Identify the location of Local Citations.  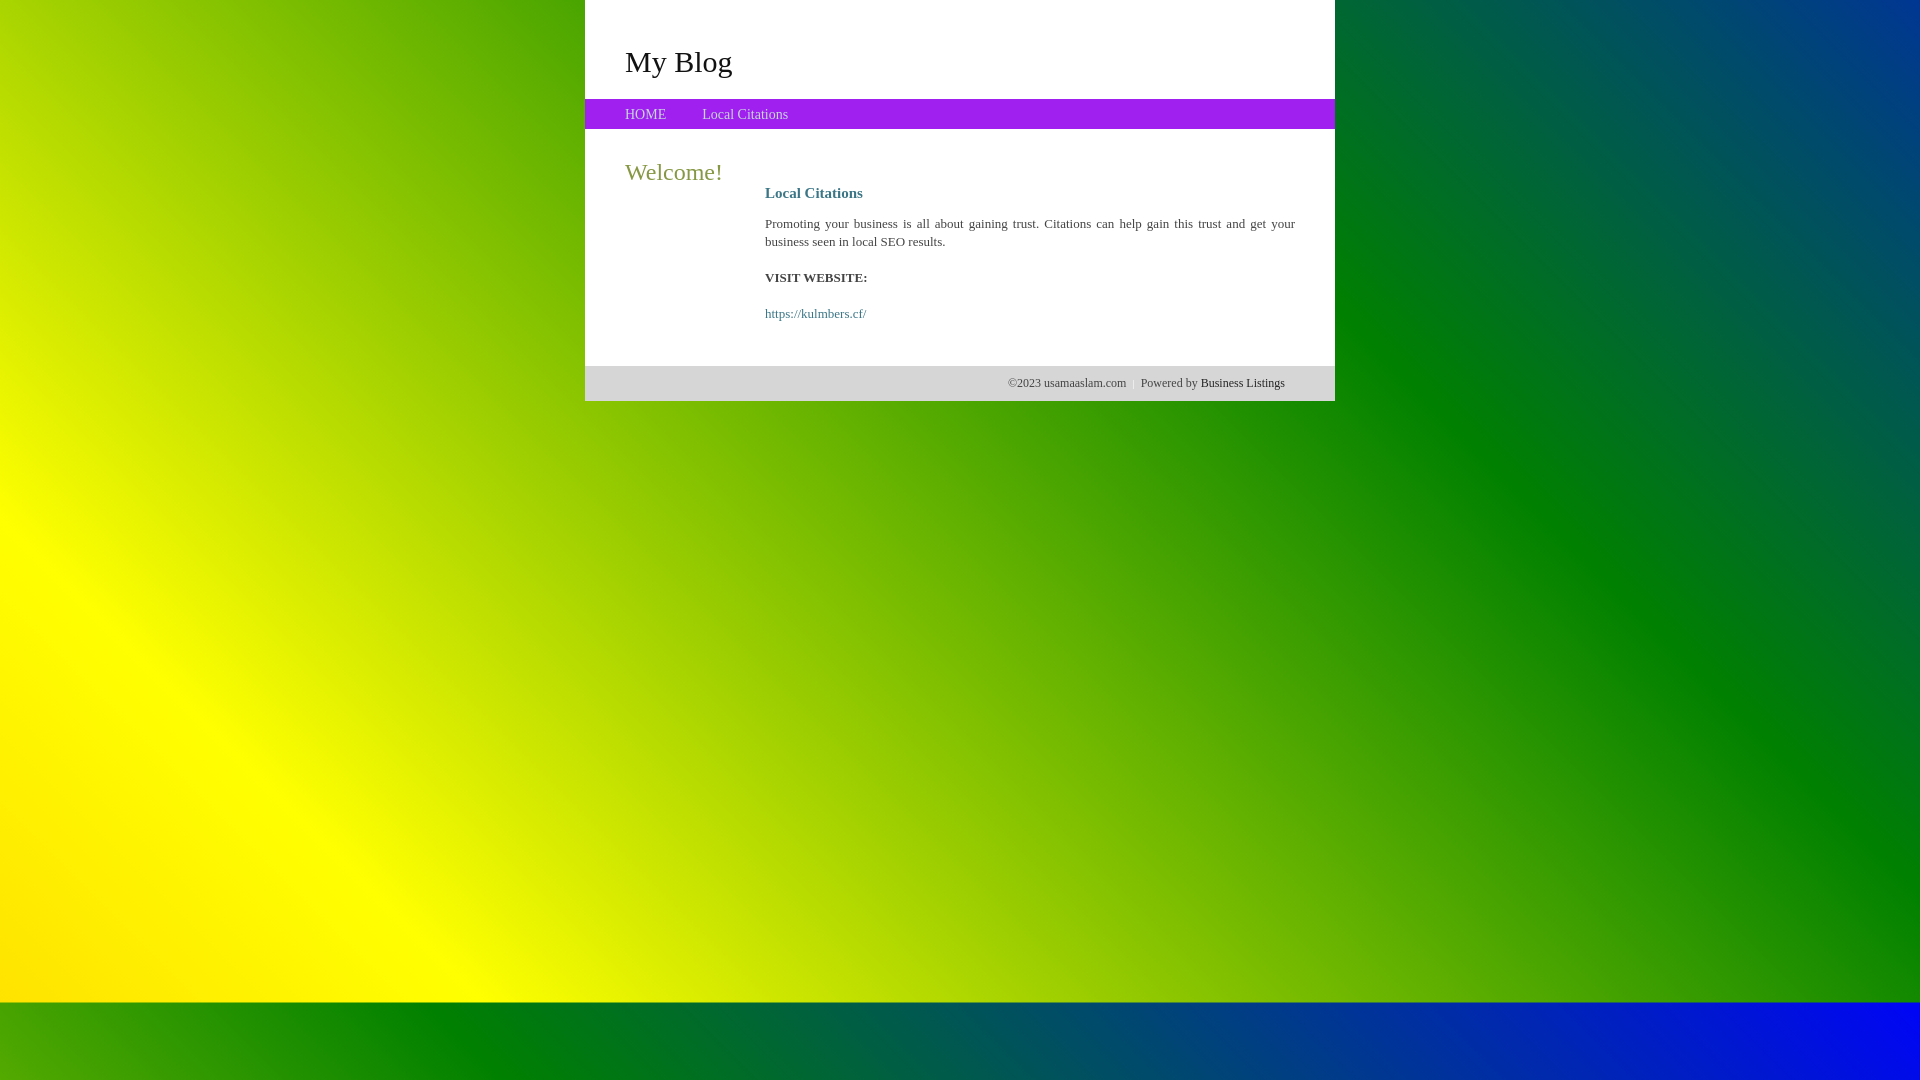
(745, 114).